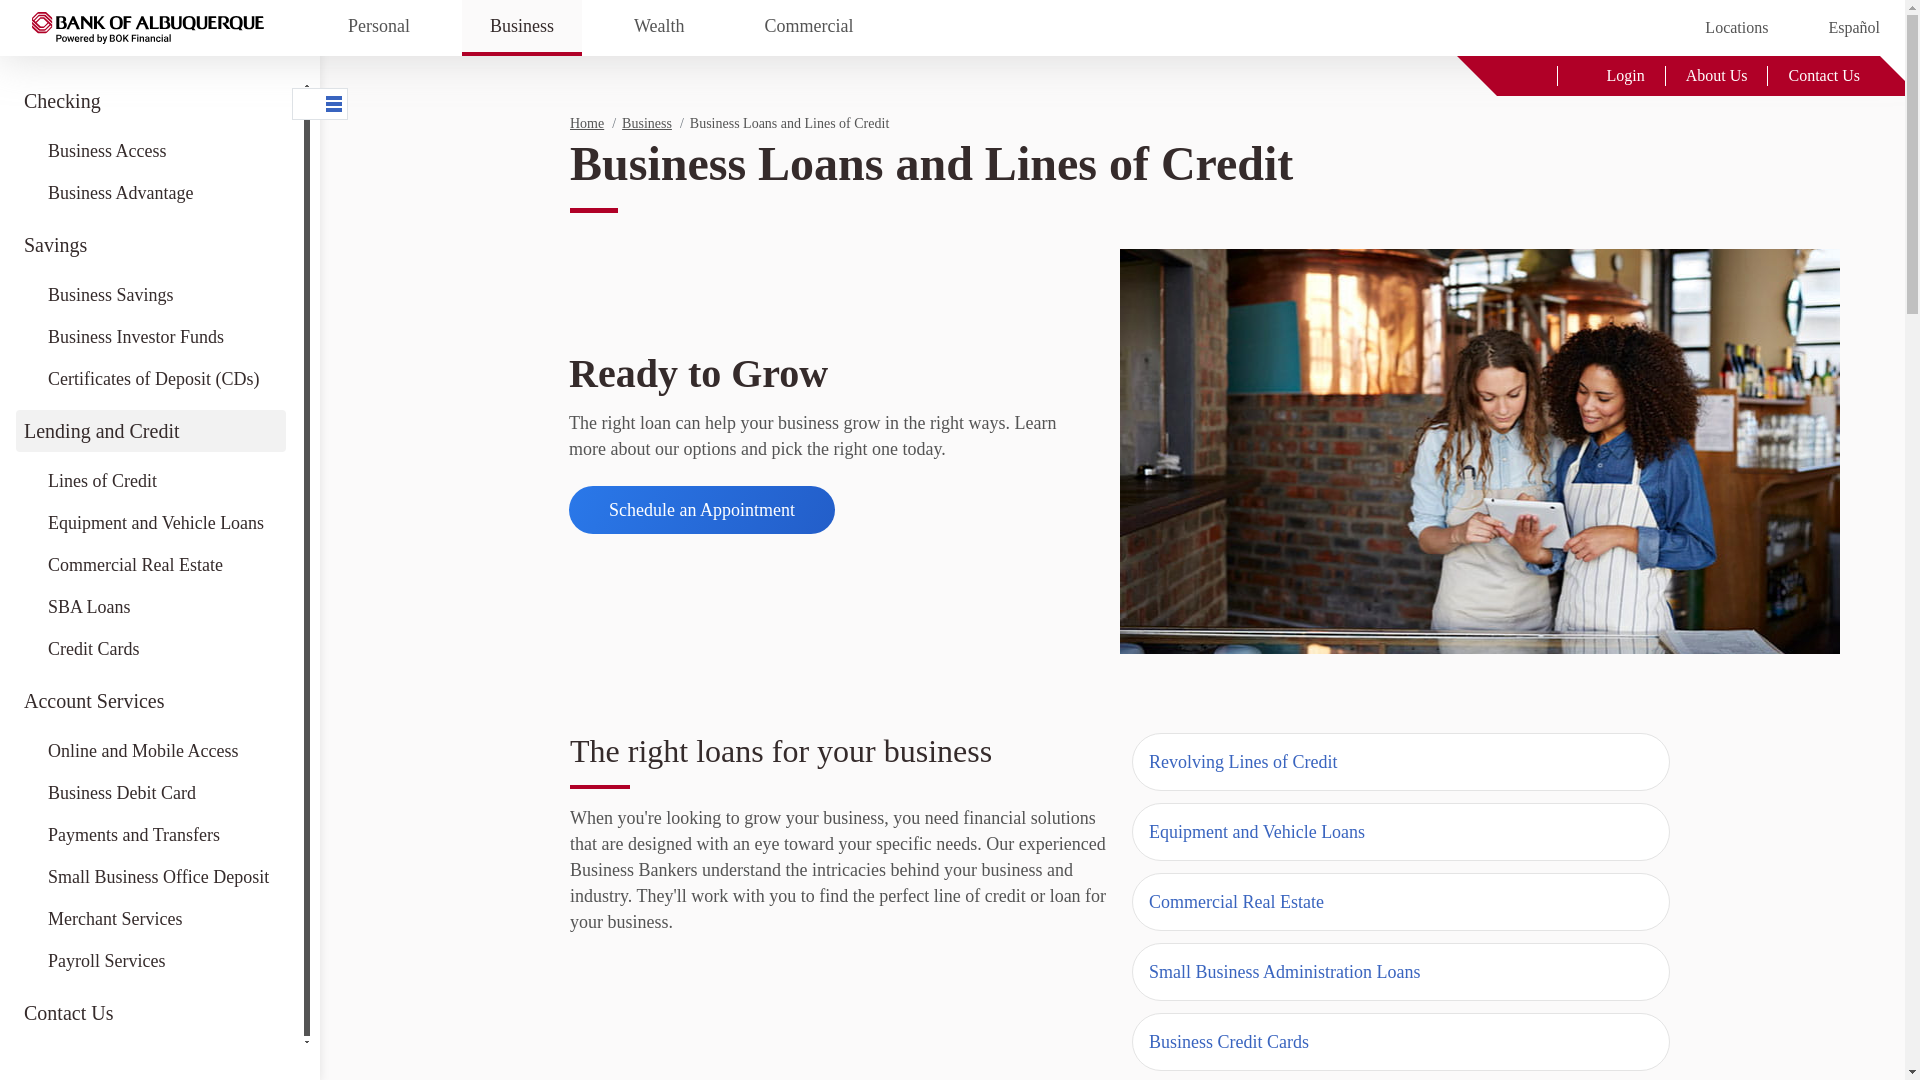 This screenshot has width=1920, height=1080. Describe the element at coordinates (150, 481) in the screenshot. I see `Lines of Credit` at that location.